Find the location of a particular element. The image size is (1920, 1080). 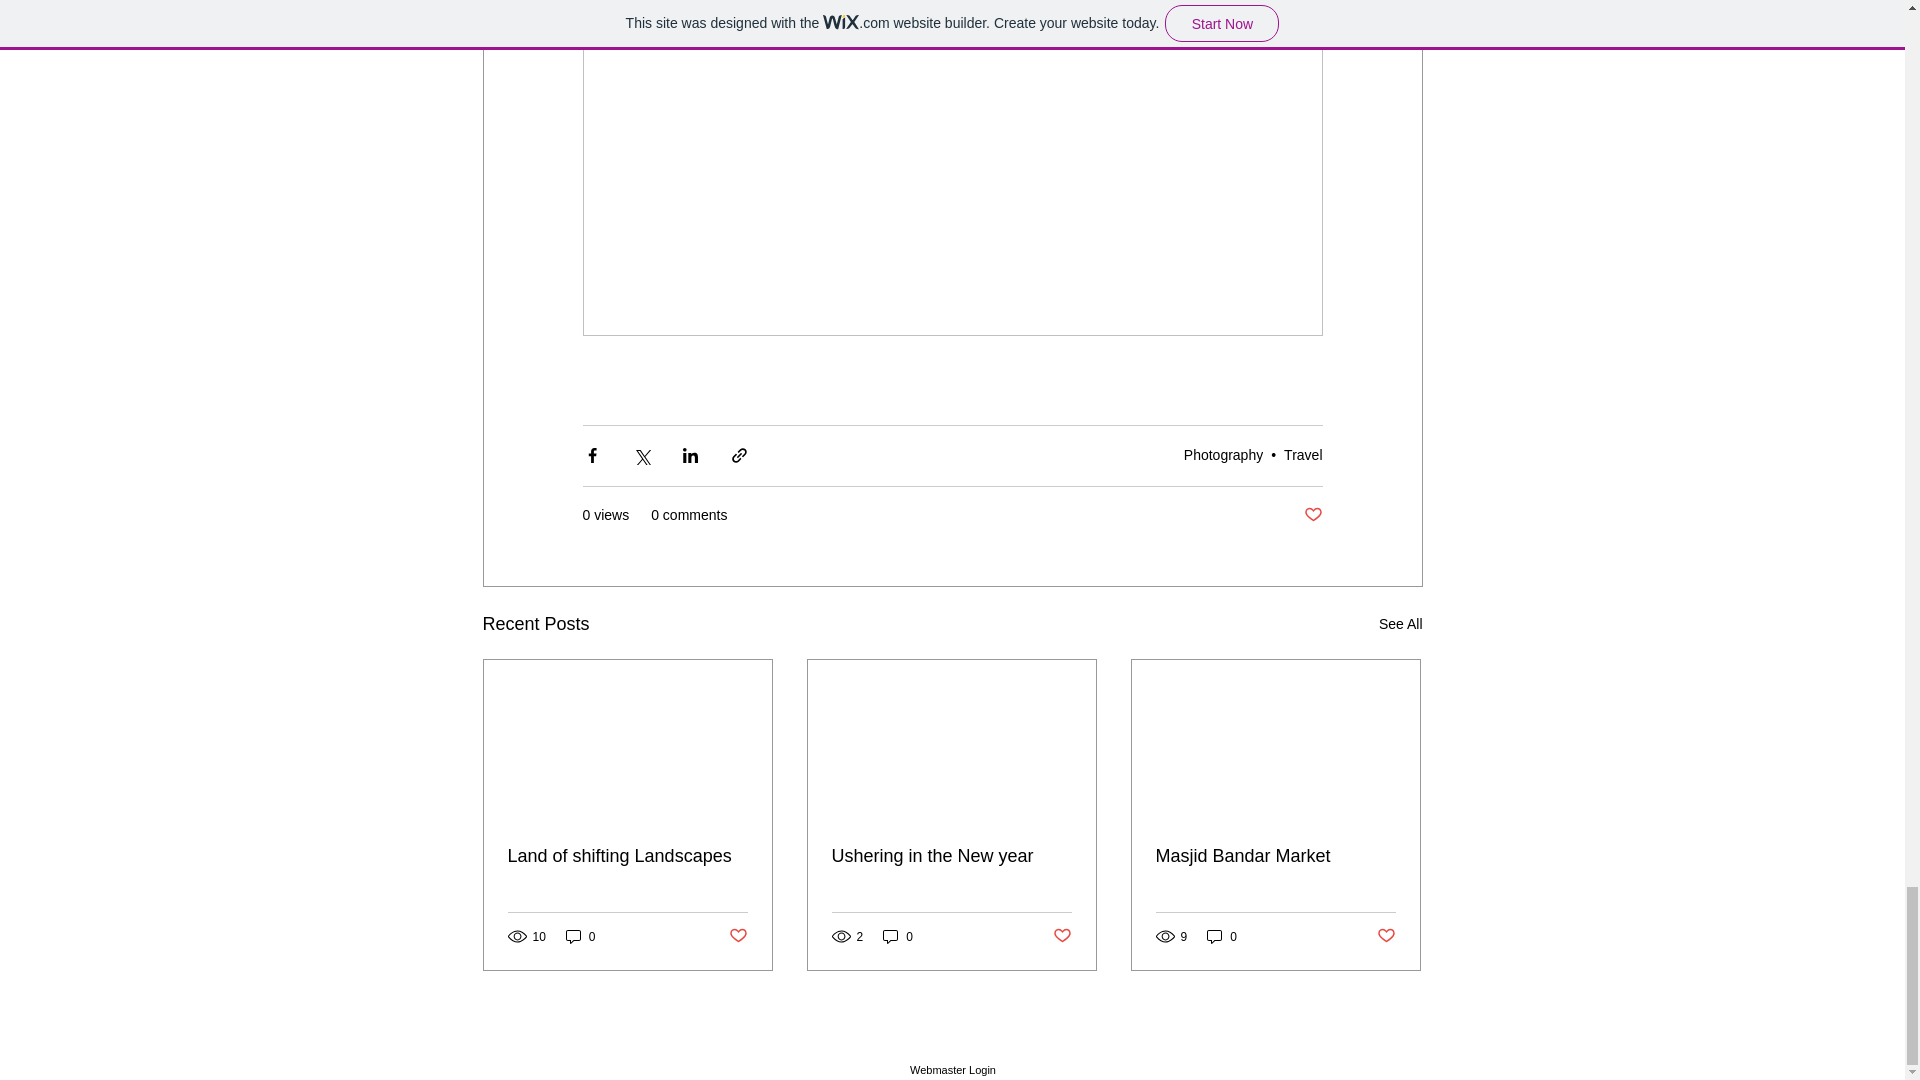

Post not marked as liked is located at coordinates (1312, 515).